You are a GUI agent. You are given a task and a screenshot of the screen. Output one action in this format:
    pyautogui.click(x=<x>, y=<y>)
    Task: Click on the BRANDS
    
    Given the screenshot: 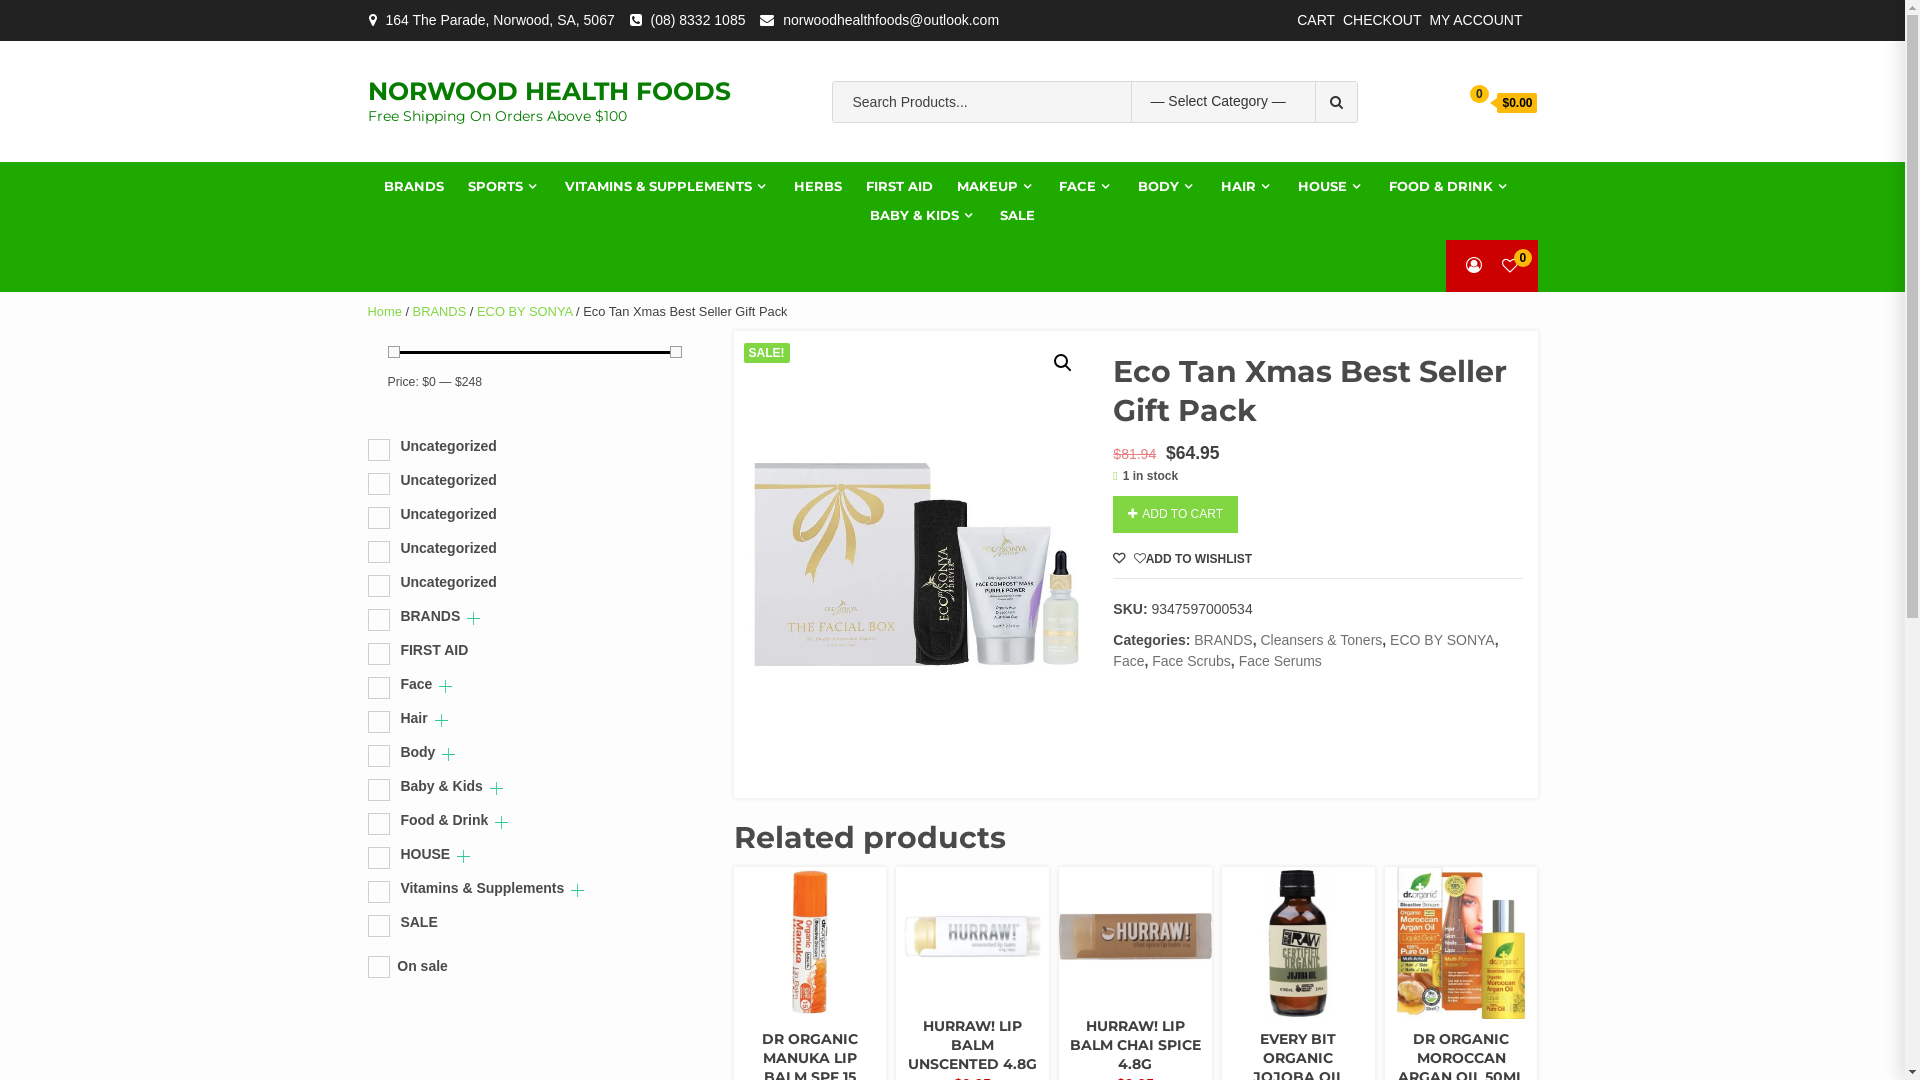 What is the action you would take?
    pyautogui.click(x=1321, y=1038)
    